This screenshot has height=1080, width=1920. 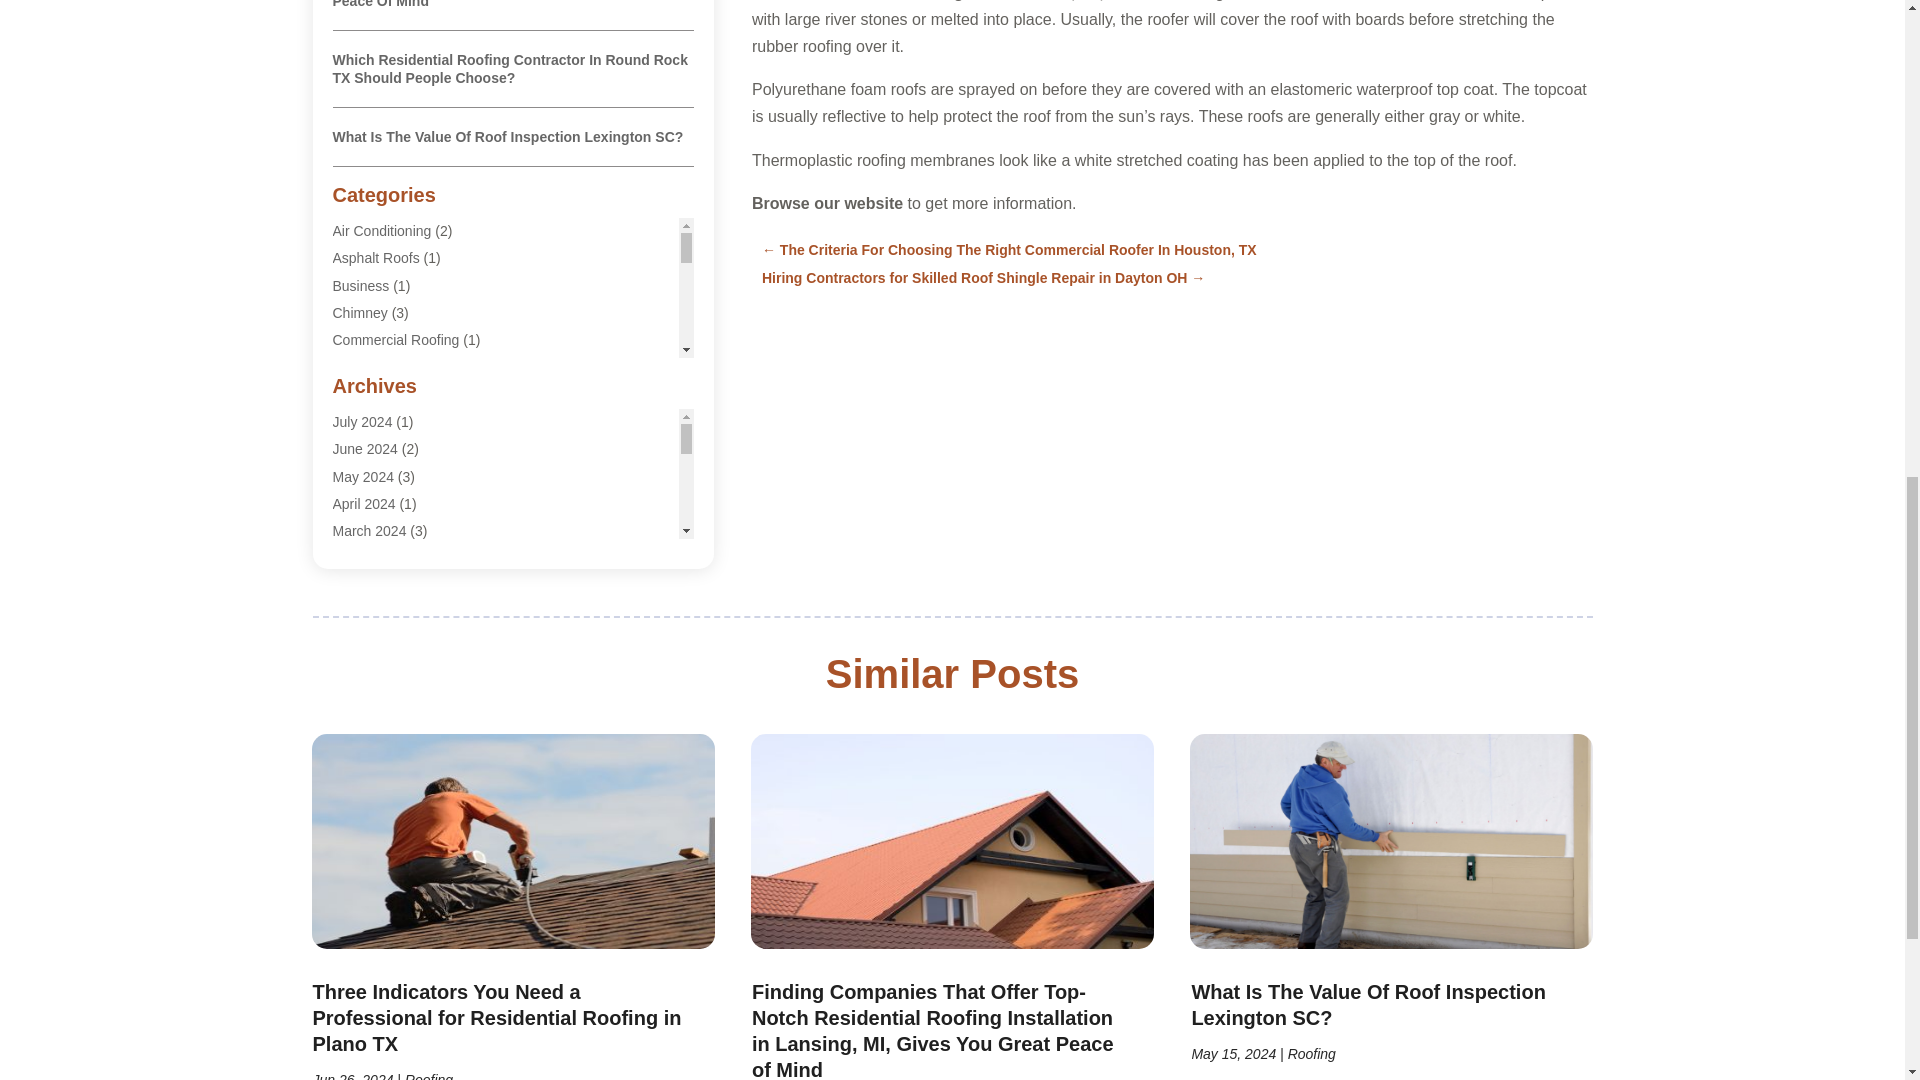 What do you see at coordinates (400, 475) in the screenshot?
I see `Custom Home Builder` at bounding box center [400, 475].